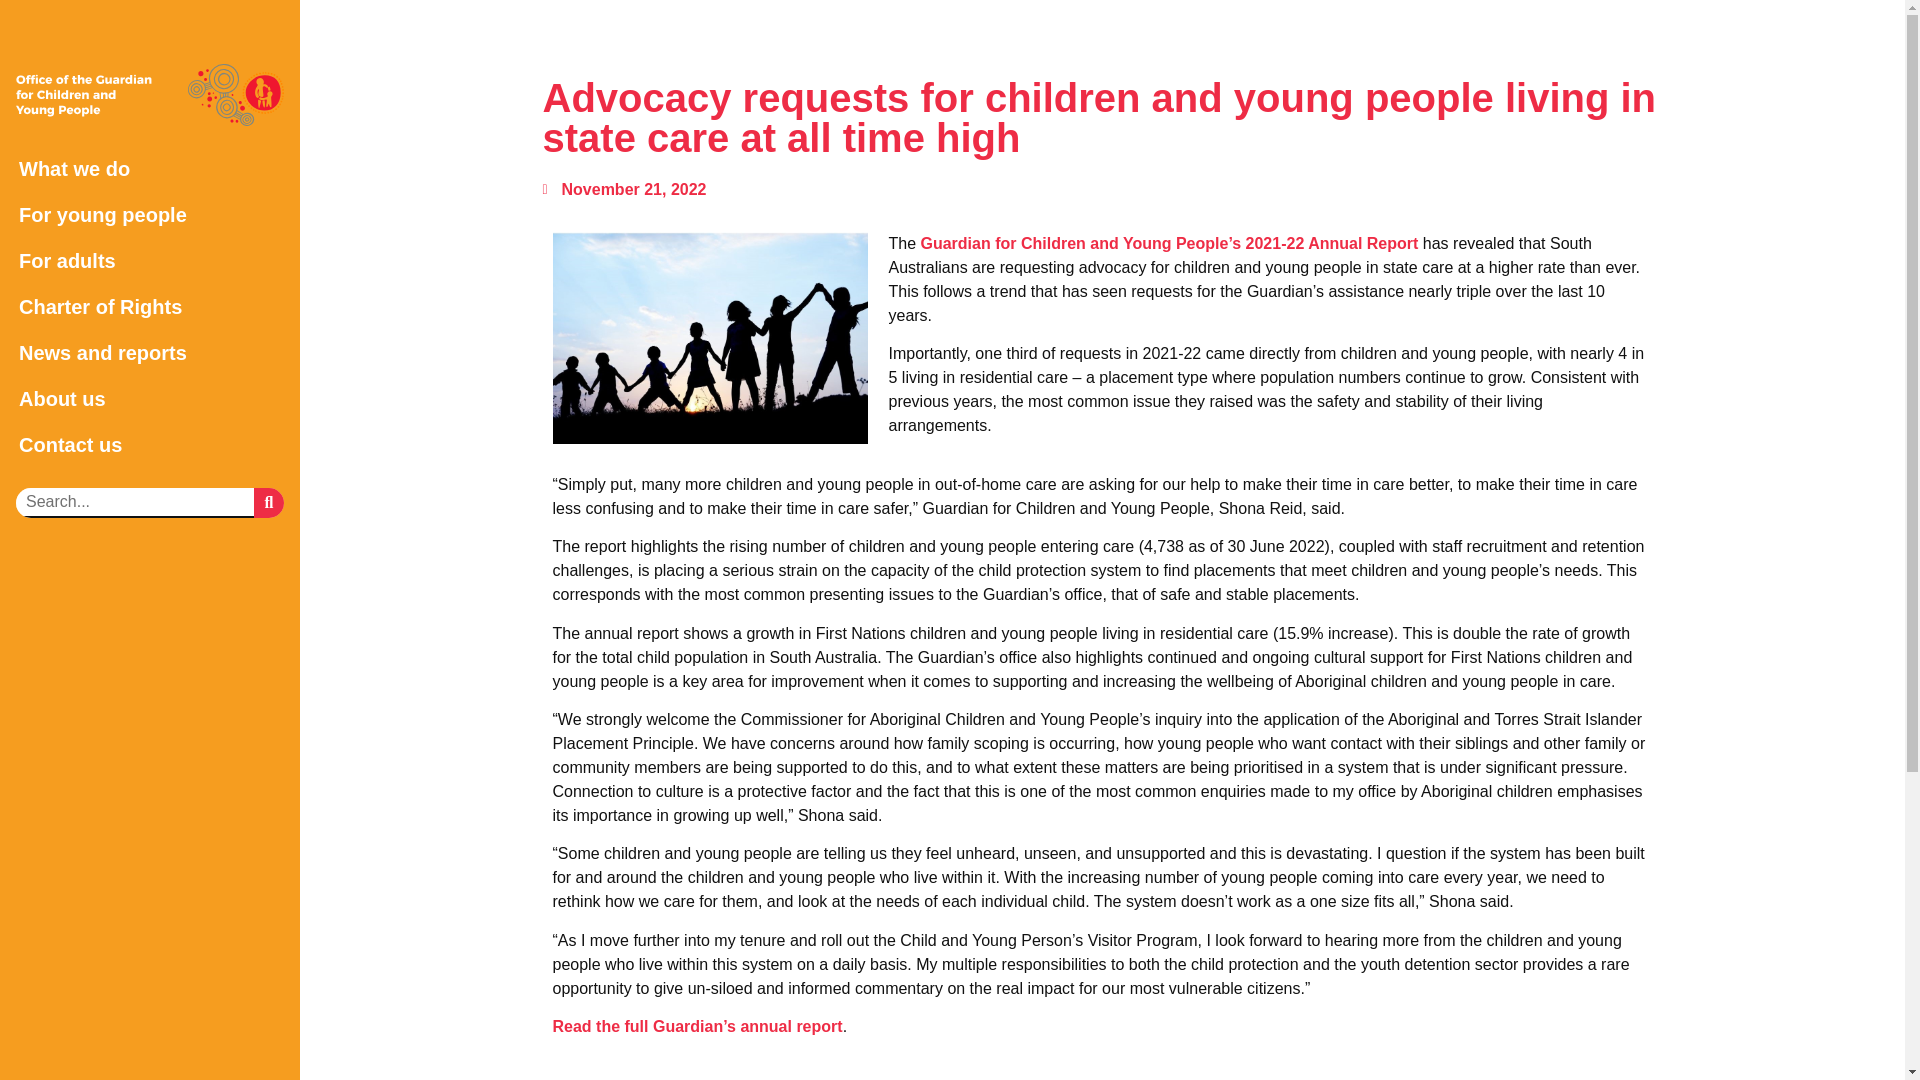 The height and width of the screenshot is (1080, 1920). I want to click on Charter of Rights, so click(150, 307).